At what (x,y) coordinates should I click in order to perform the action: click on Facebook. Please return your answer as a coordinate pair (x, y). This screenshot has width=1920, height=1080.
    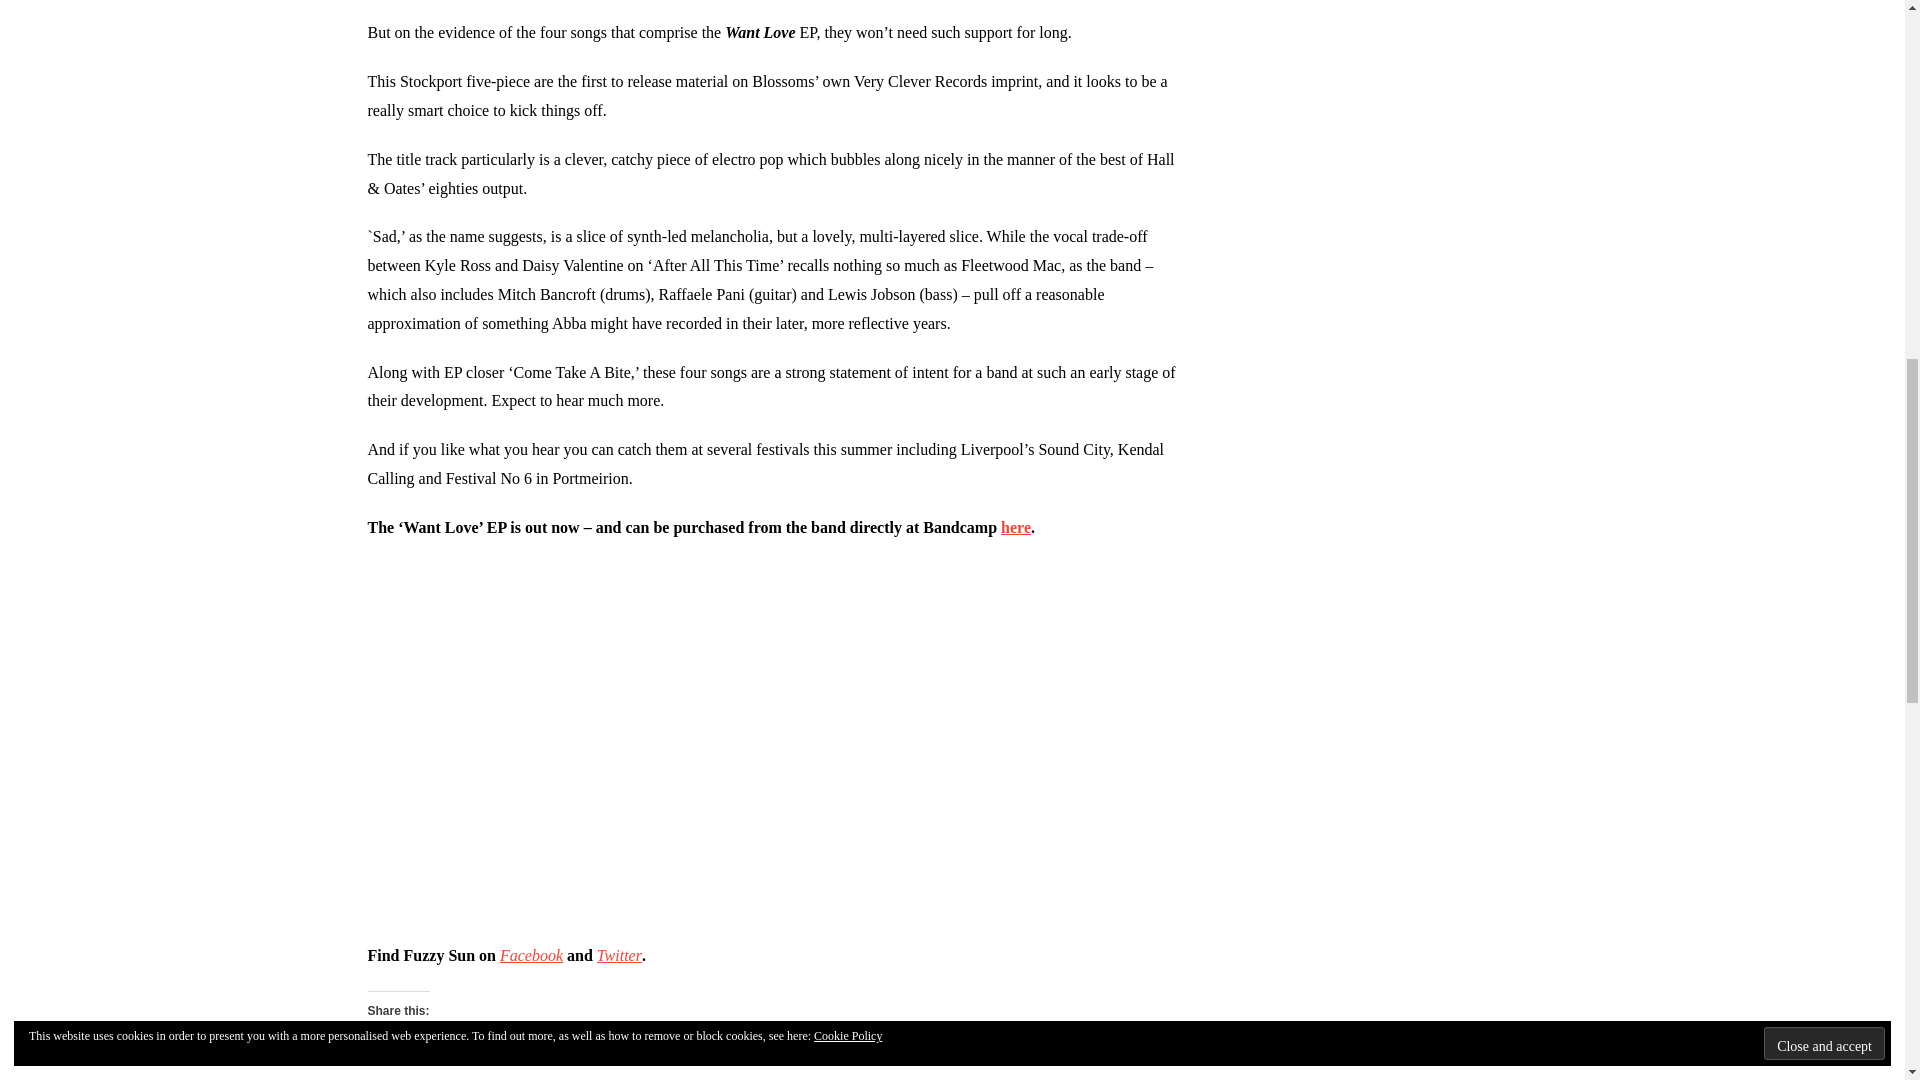
    Looking at the image, I should click on (530, 956).